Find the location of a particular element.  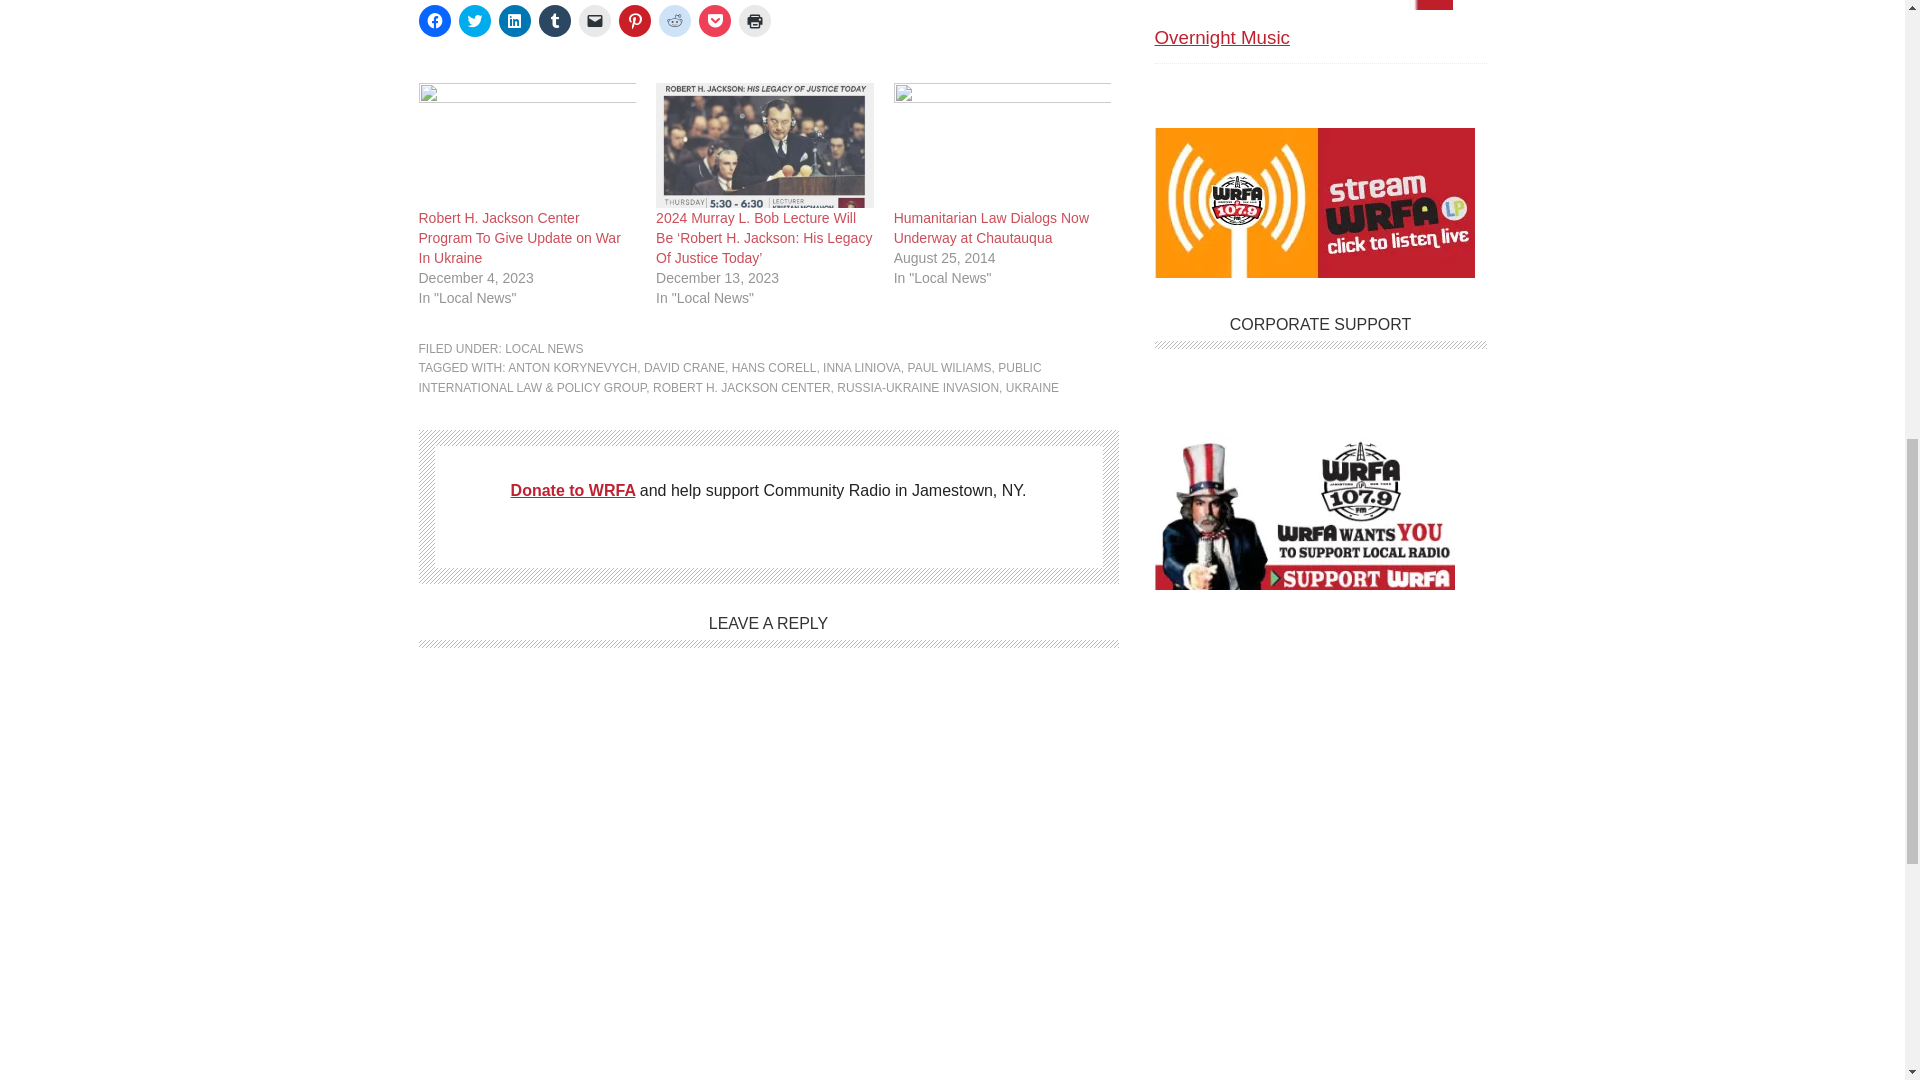

Click to share on Pocket is located at coordinates (714, 20).